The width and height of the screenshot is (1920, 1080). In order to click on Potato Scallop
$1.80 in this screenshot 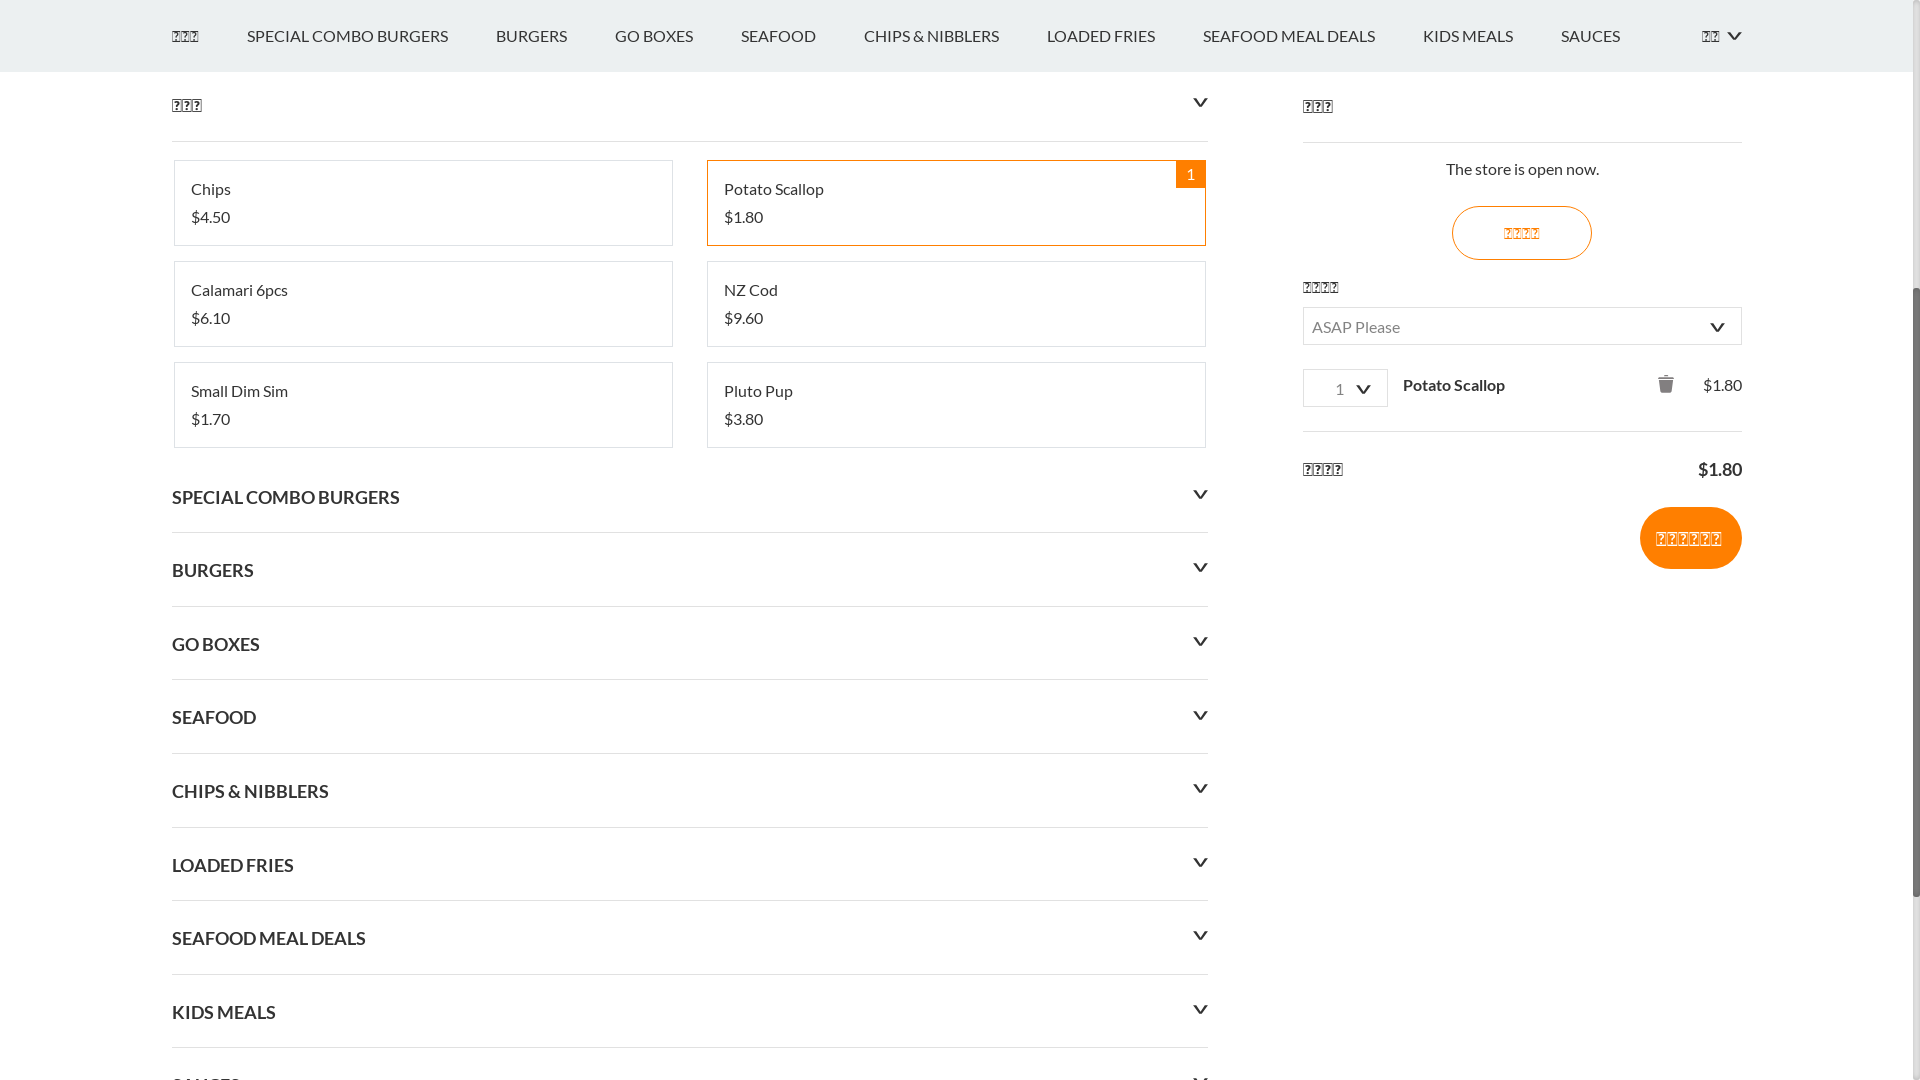, I will do `click(956, 714)`.